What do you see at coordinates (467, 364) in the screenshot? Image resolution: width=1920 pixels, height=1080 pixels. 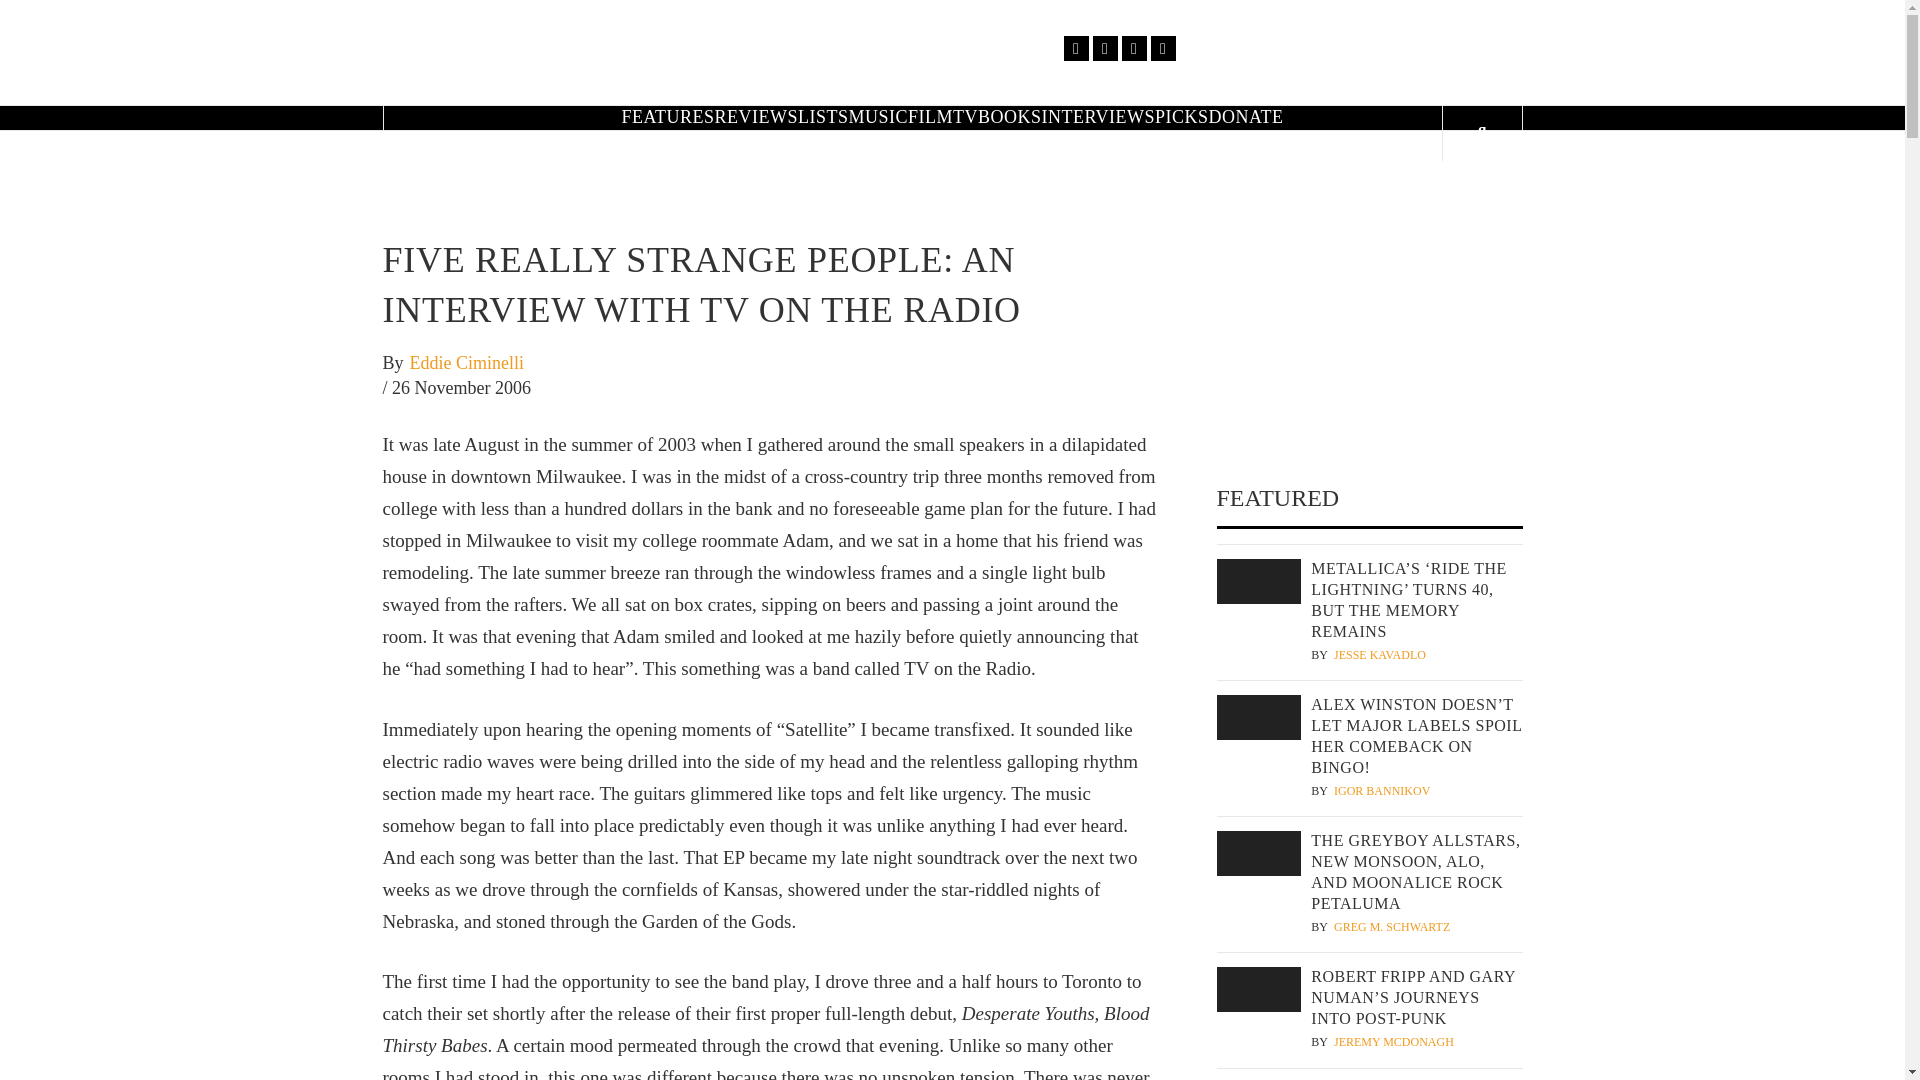 I see `Eddie Ciminelli` at bounding box center [467, 364].